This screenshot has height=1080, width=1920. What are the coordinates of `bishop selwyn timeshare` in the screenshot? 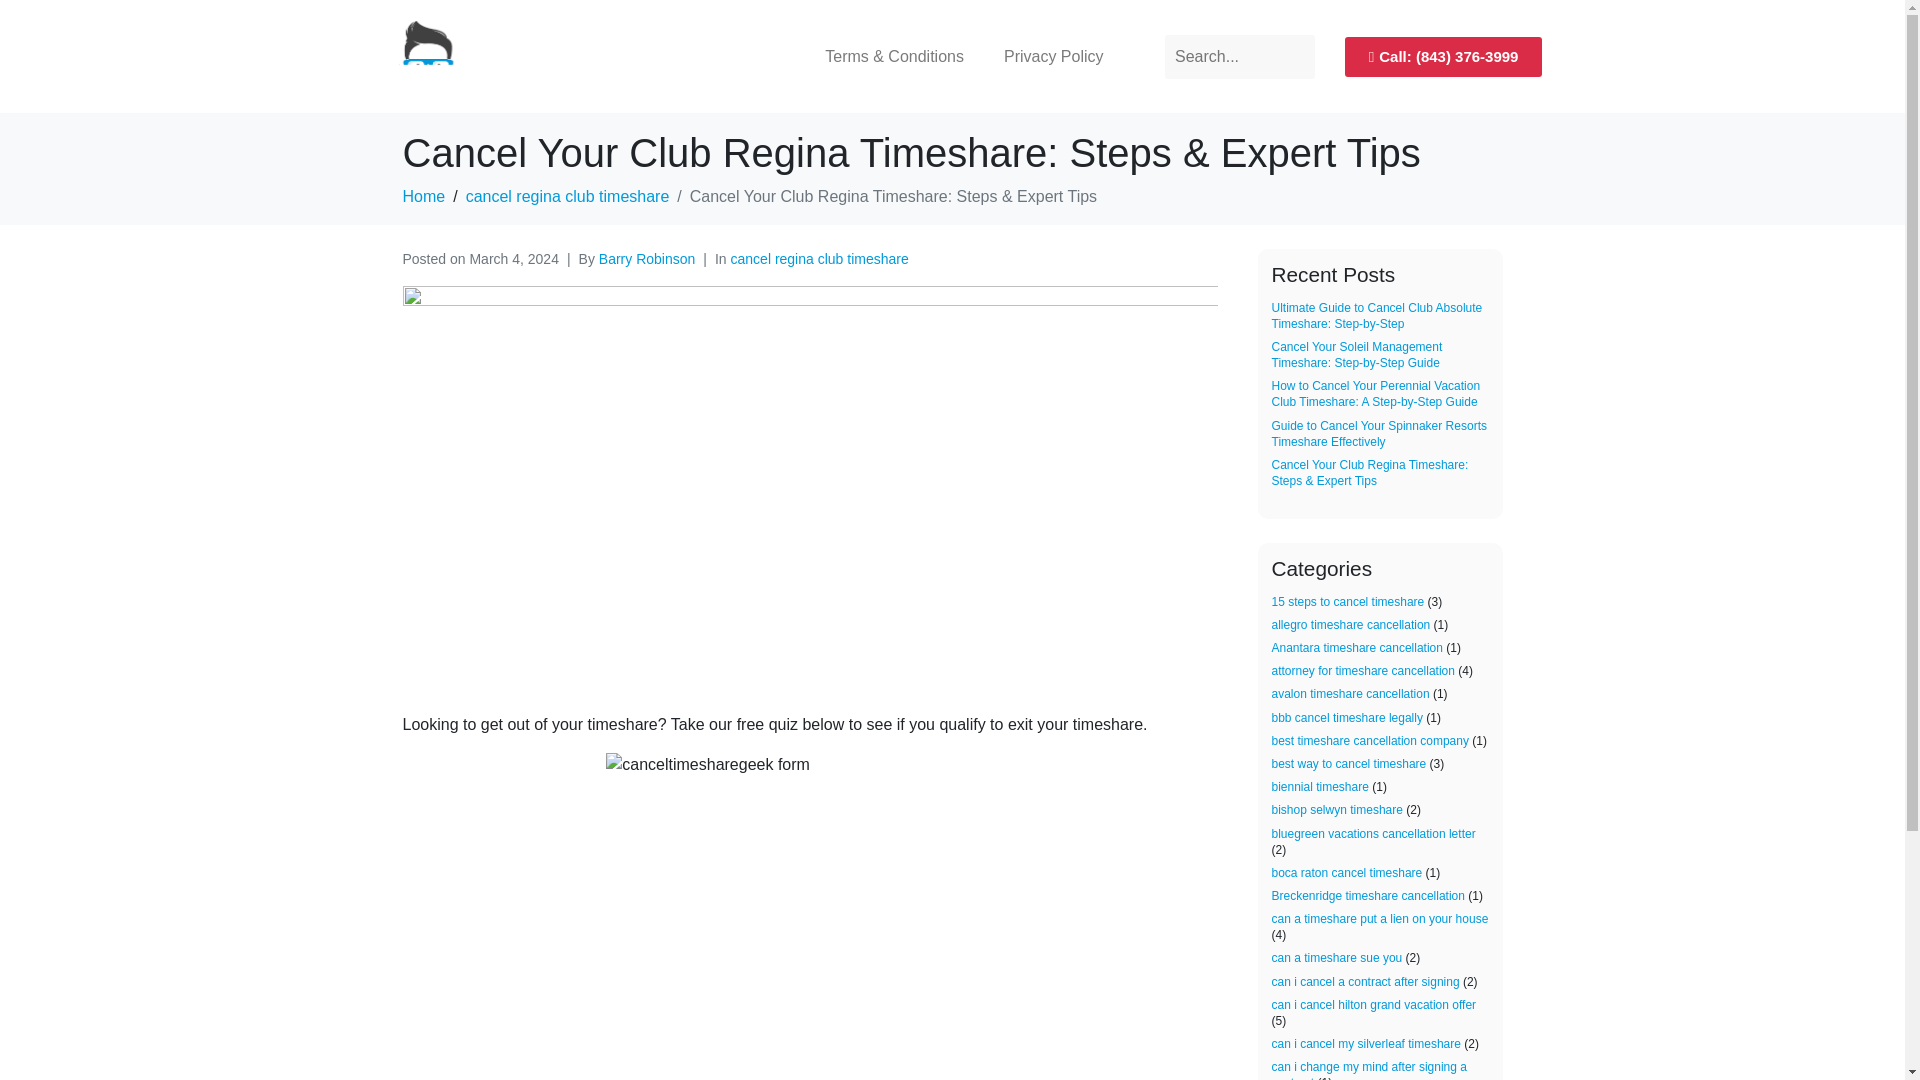 It's located at (1337, 810).